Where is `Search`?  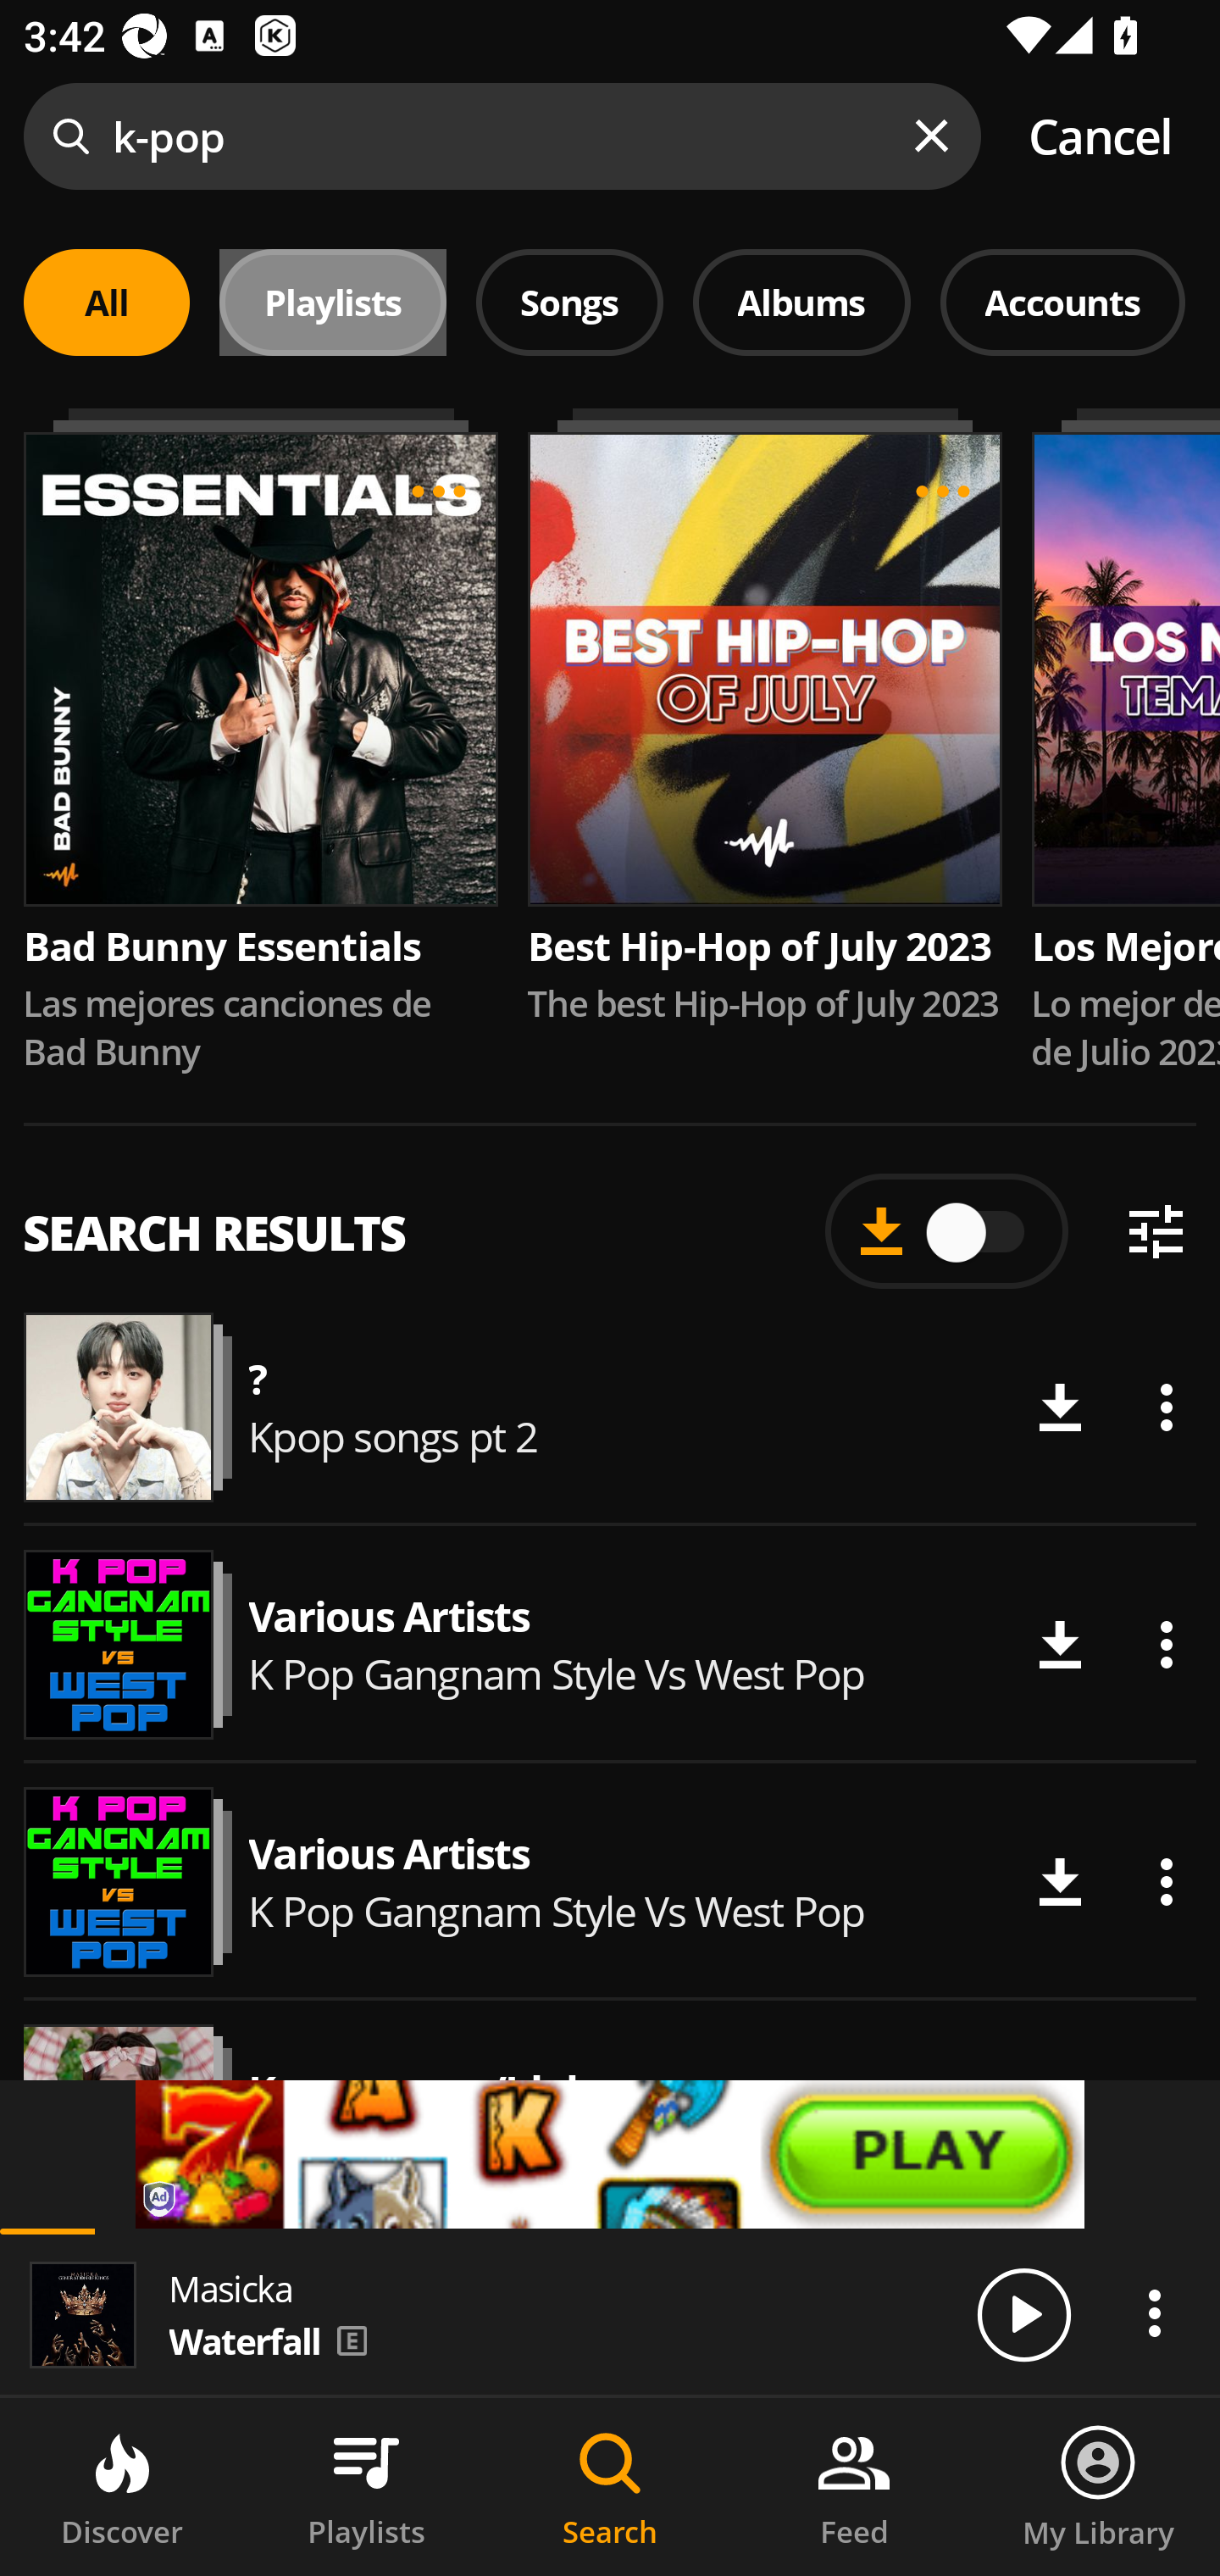
Search is located at coordinates (610, 2487).